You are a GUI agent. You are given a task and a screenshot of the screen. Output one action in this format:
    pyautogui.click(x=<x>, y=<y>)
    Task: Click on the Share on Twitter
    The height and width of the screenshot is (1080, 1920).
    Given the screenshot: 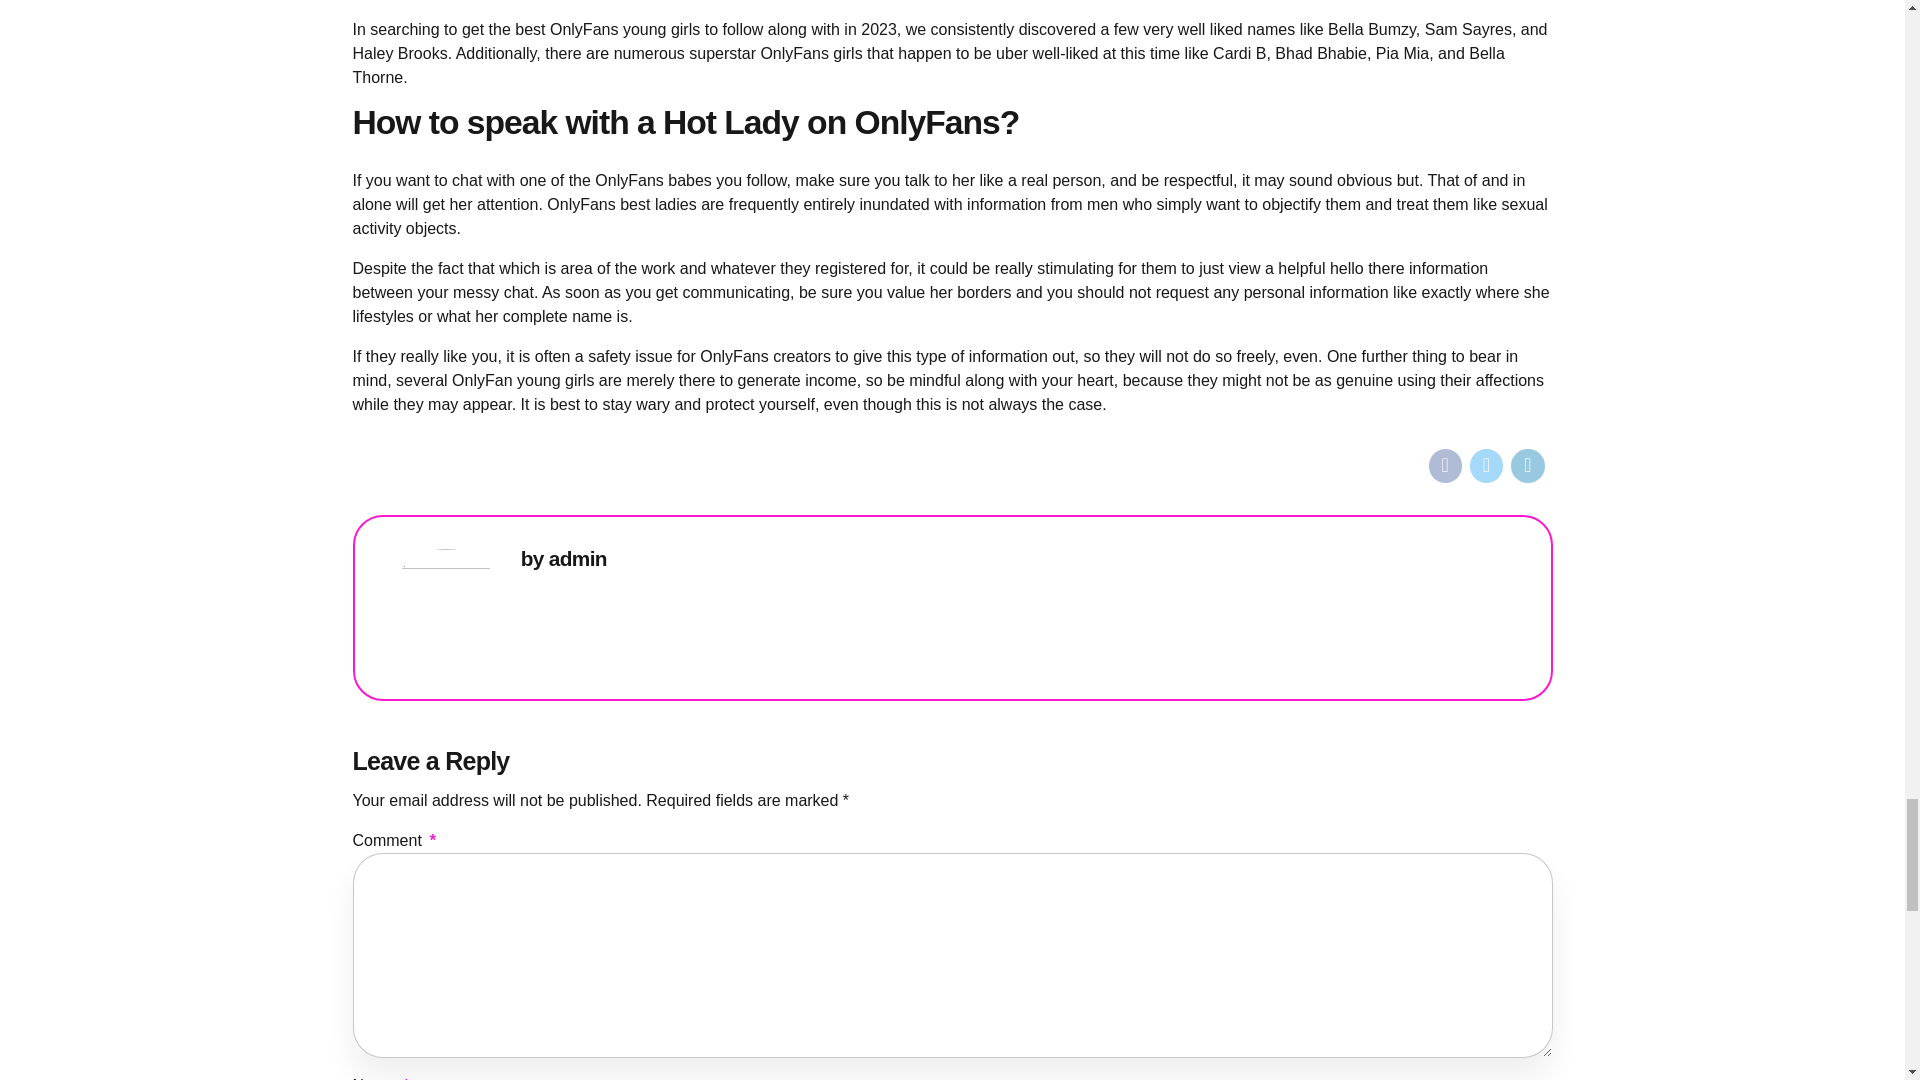 What is the action you would take?
    pyautogui.click(x=1486, y=465)
    